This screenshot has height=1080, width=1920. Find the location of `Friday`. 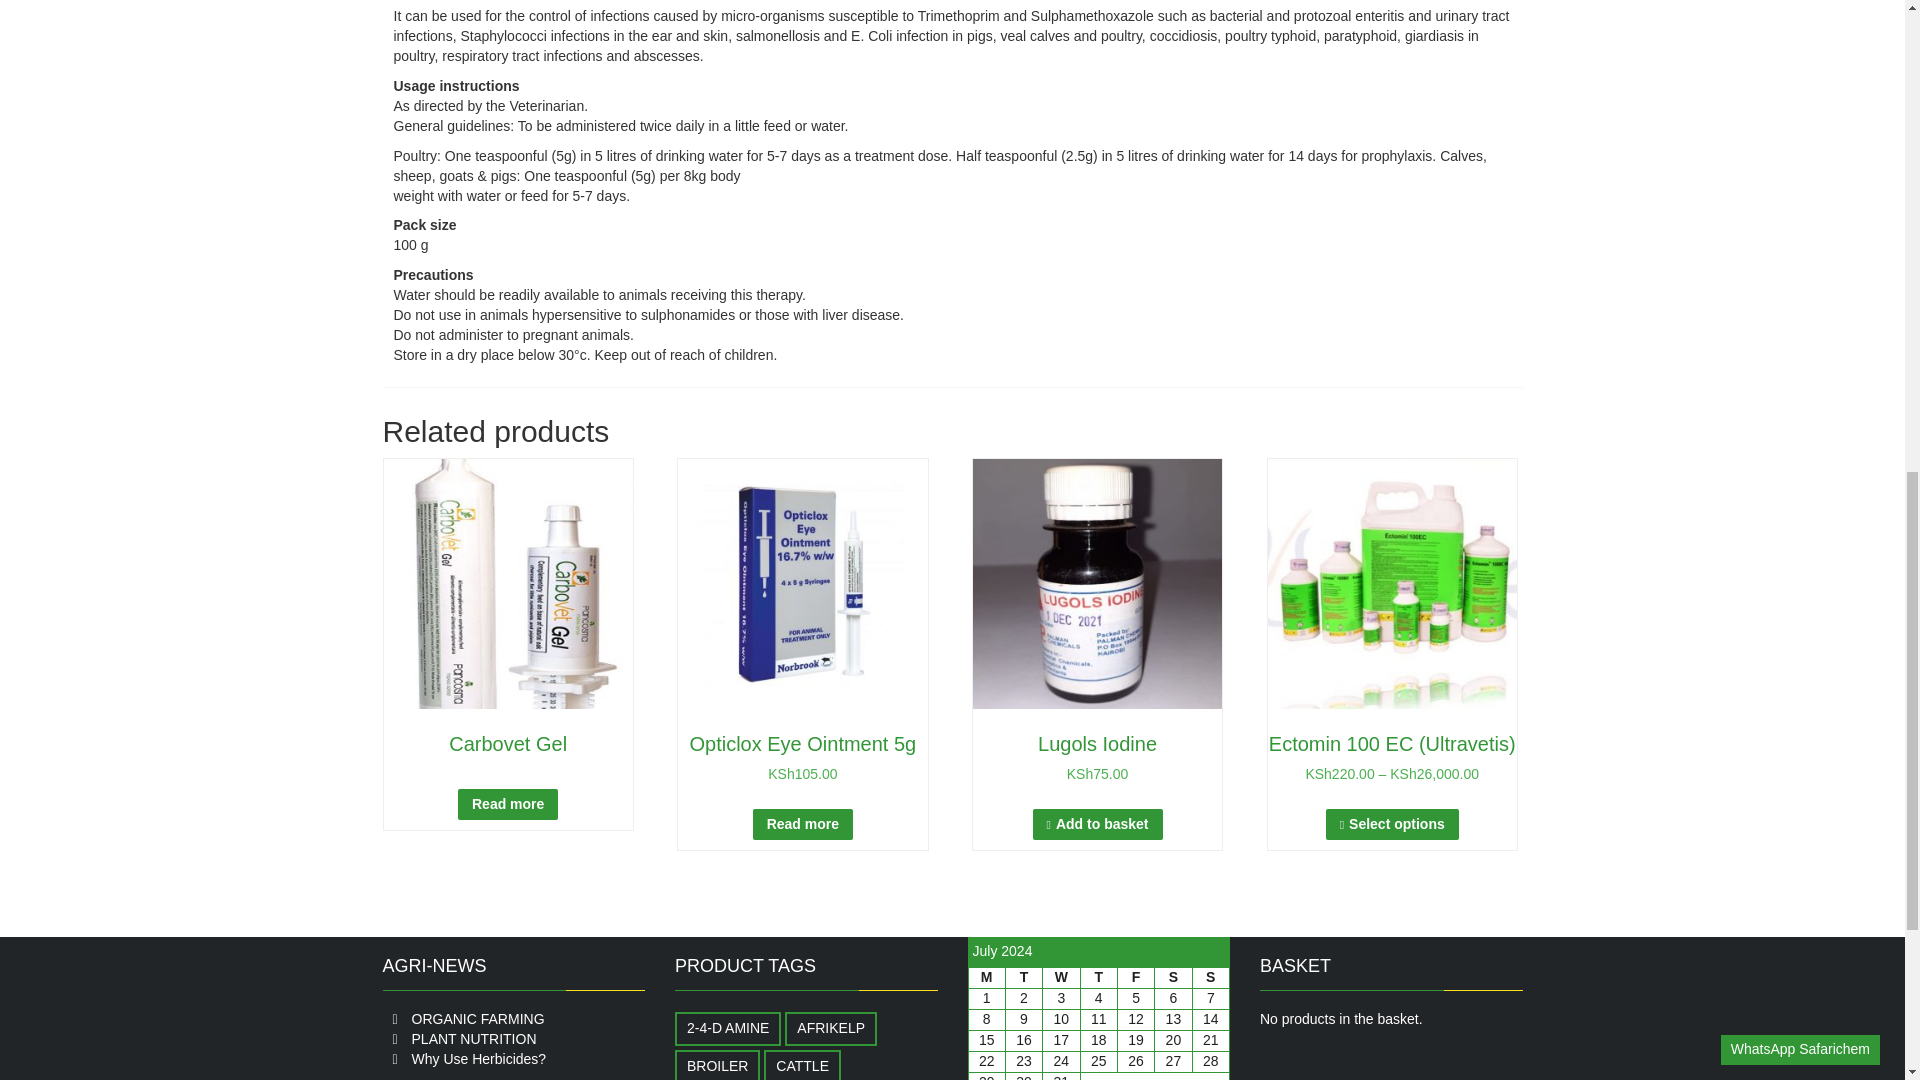

Friday is located at coordinates (1135, 977).